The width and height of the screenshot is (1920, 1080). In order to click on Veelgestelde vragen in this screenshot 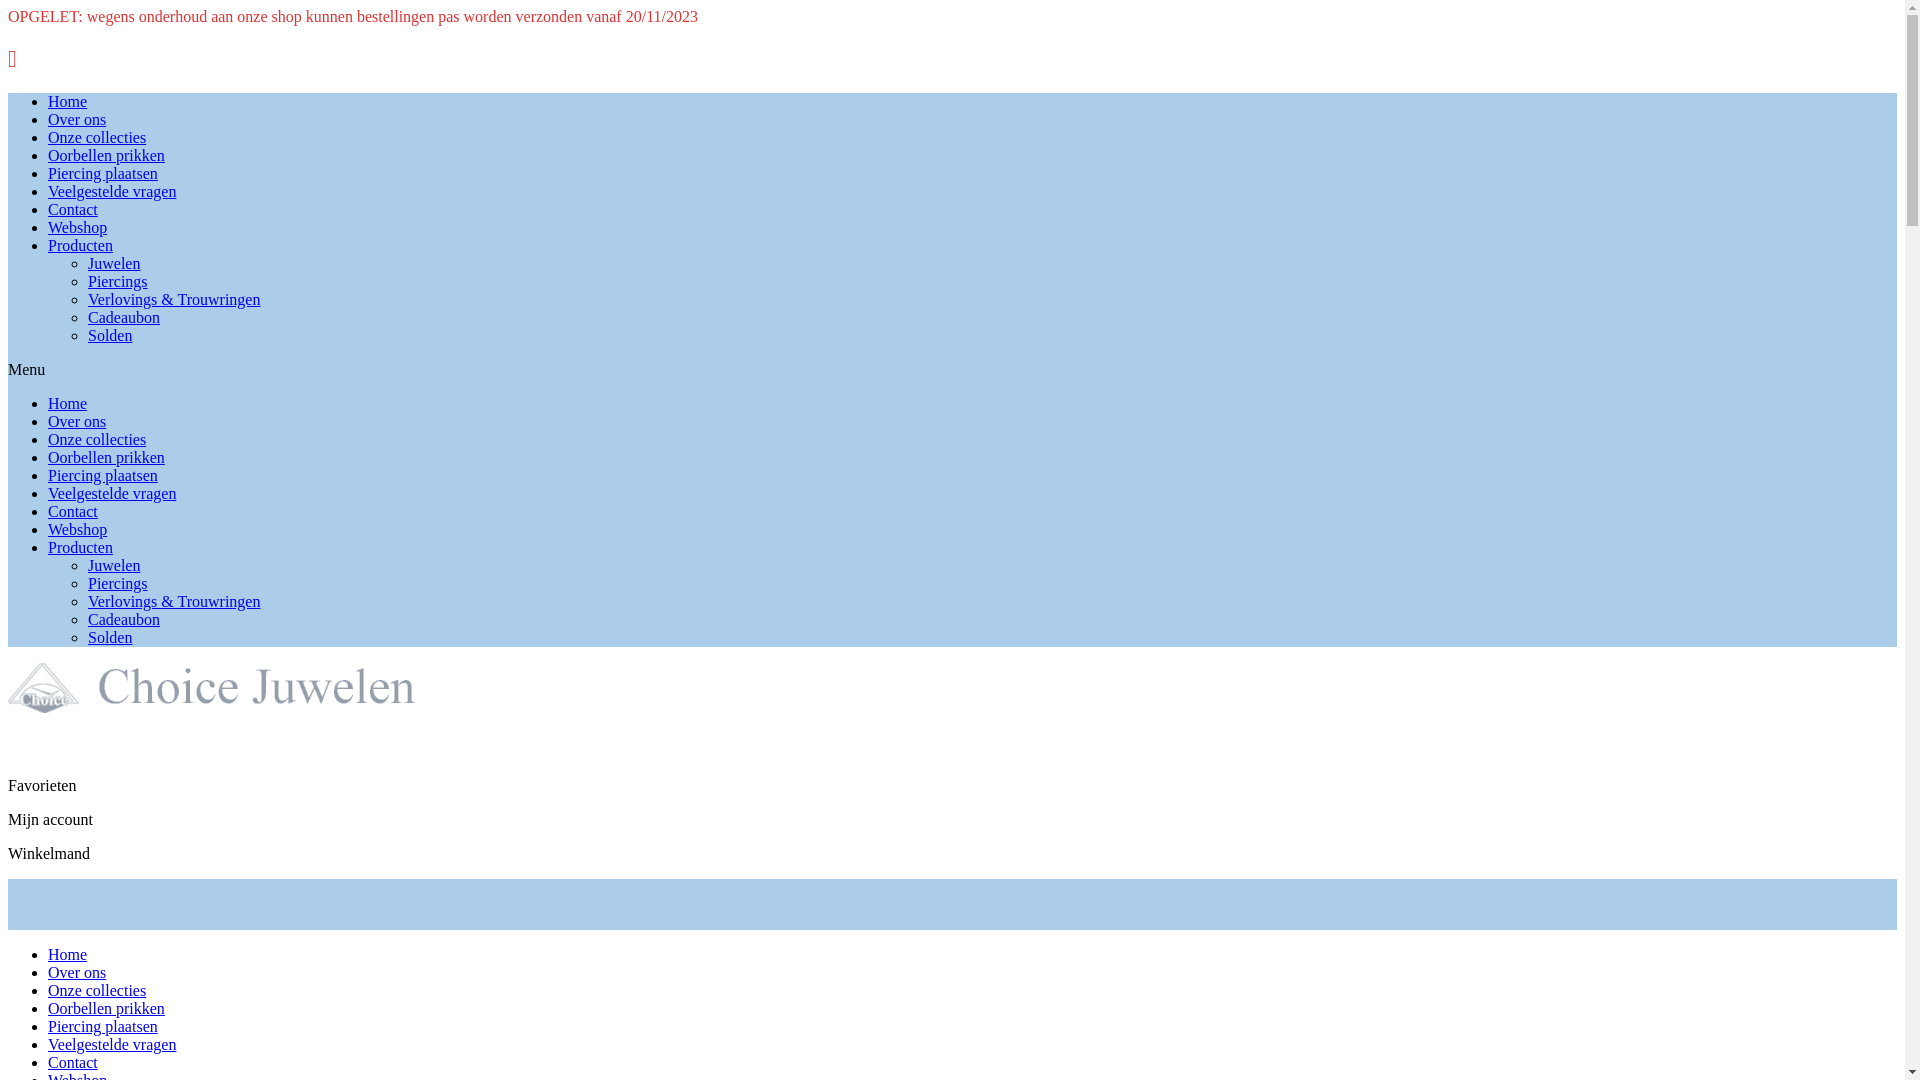, I will do `click(112, 494)`.